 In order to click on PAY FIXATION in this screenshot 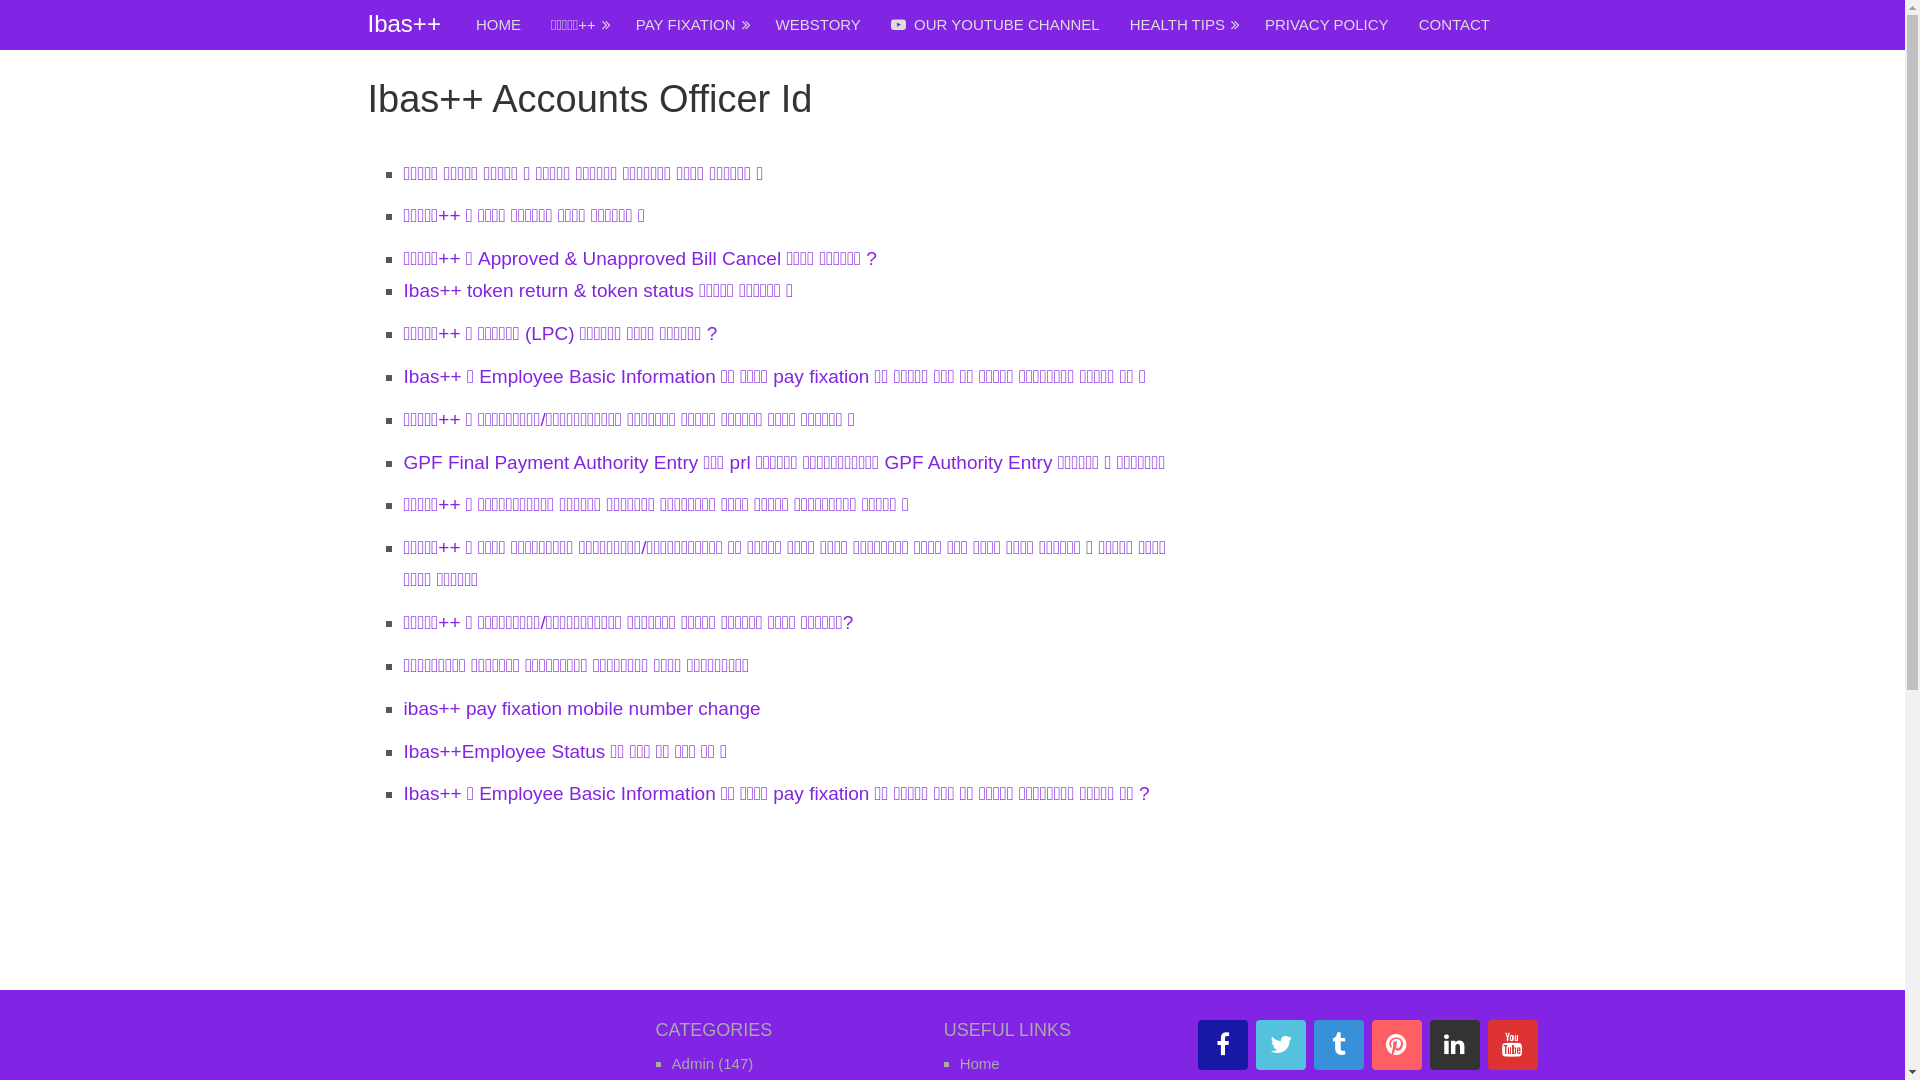, I will do `click(691, 25)`.